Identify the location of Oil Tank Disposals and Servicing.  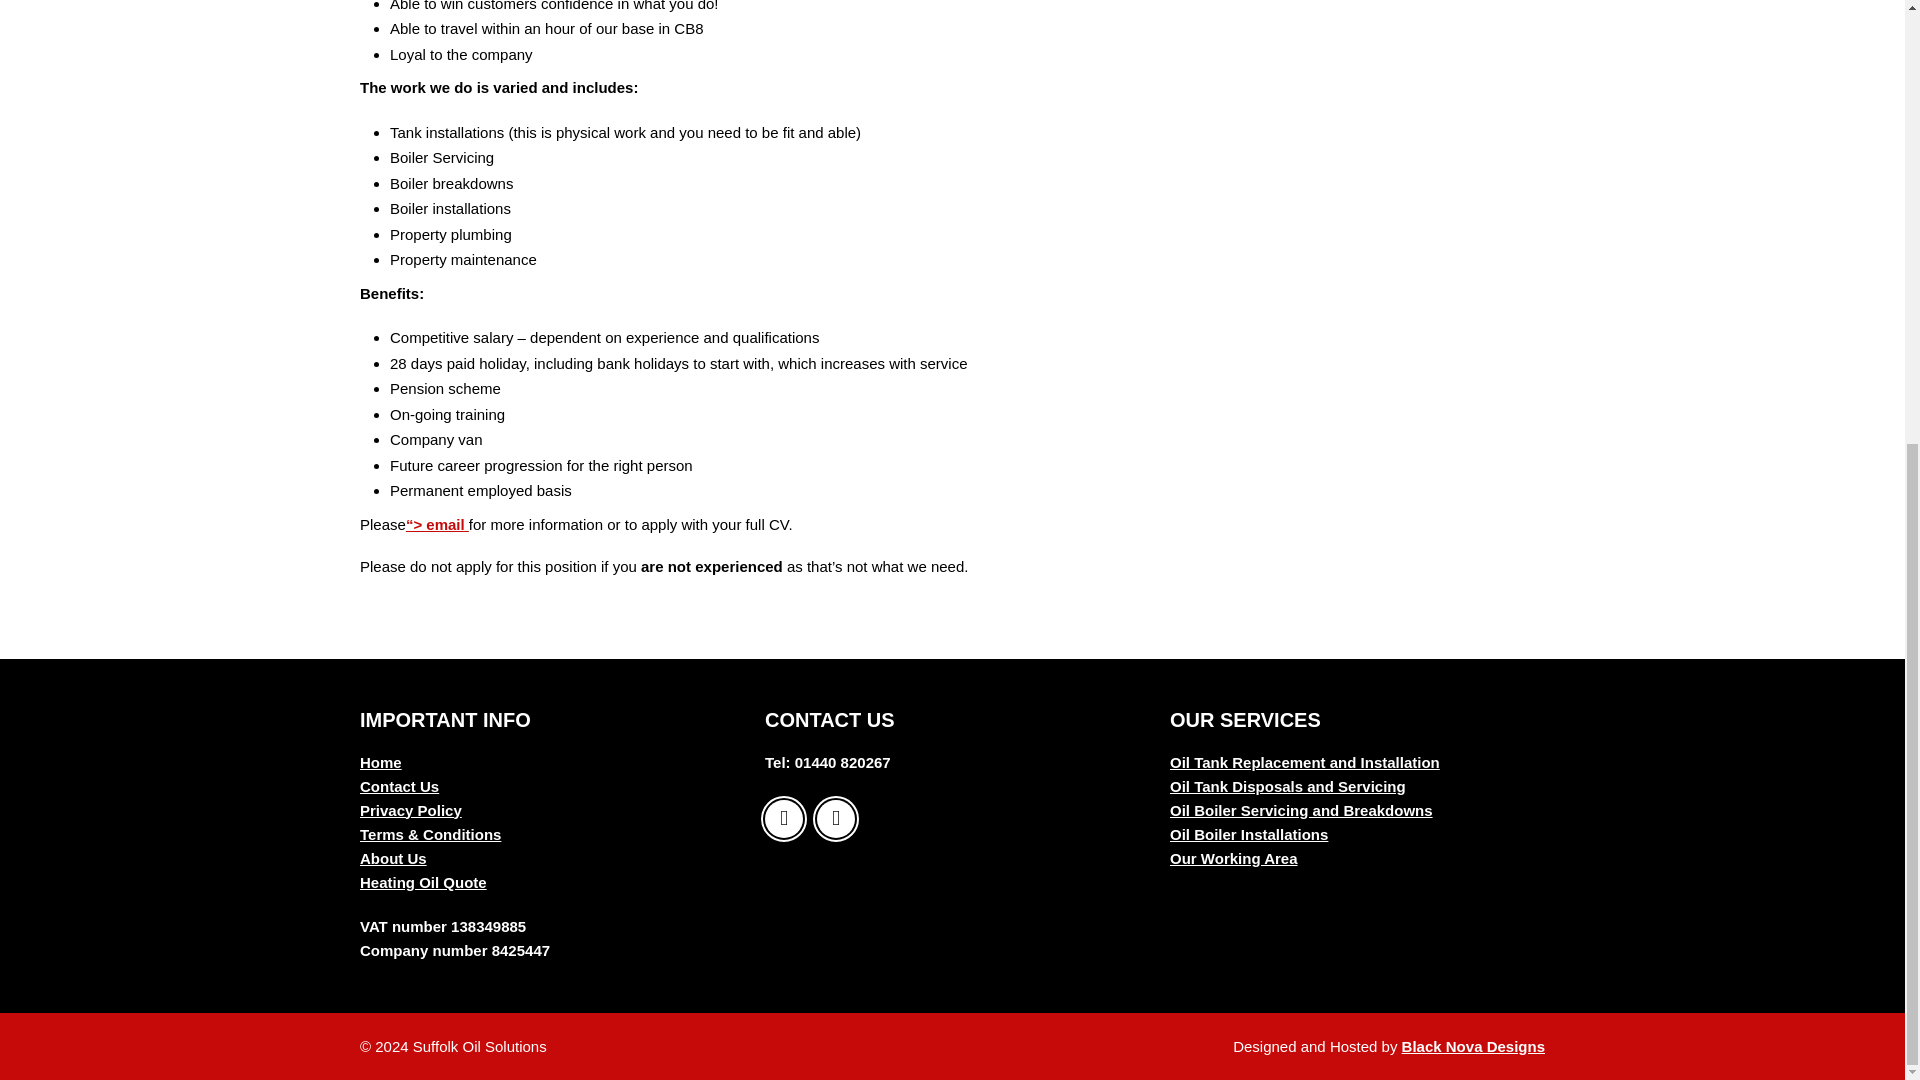
(1287, 784).